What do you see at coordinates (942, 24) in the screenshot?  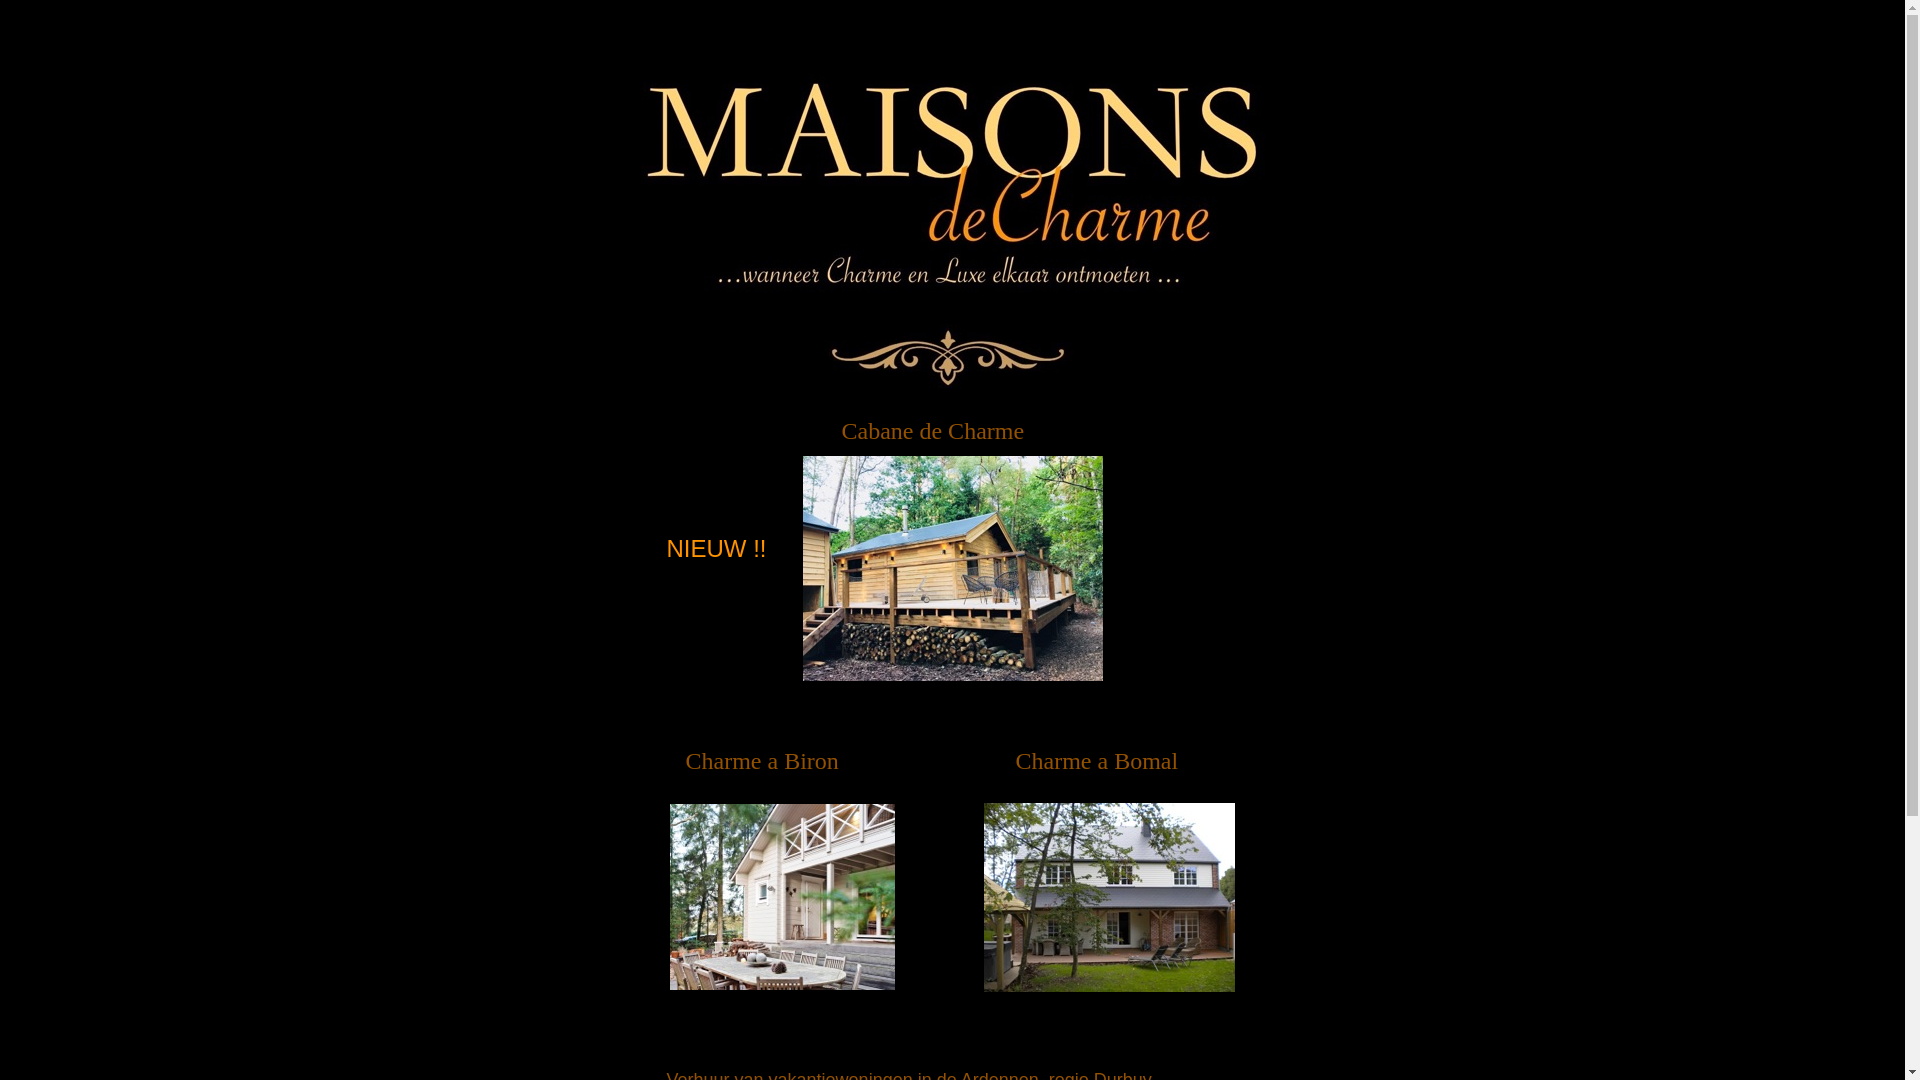 I see `contact` at bounding box center [942, 24].